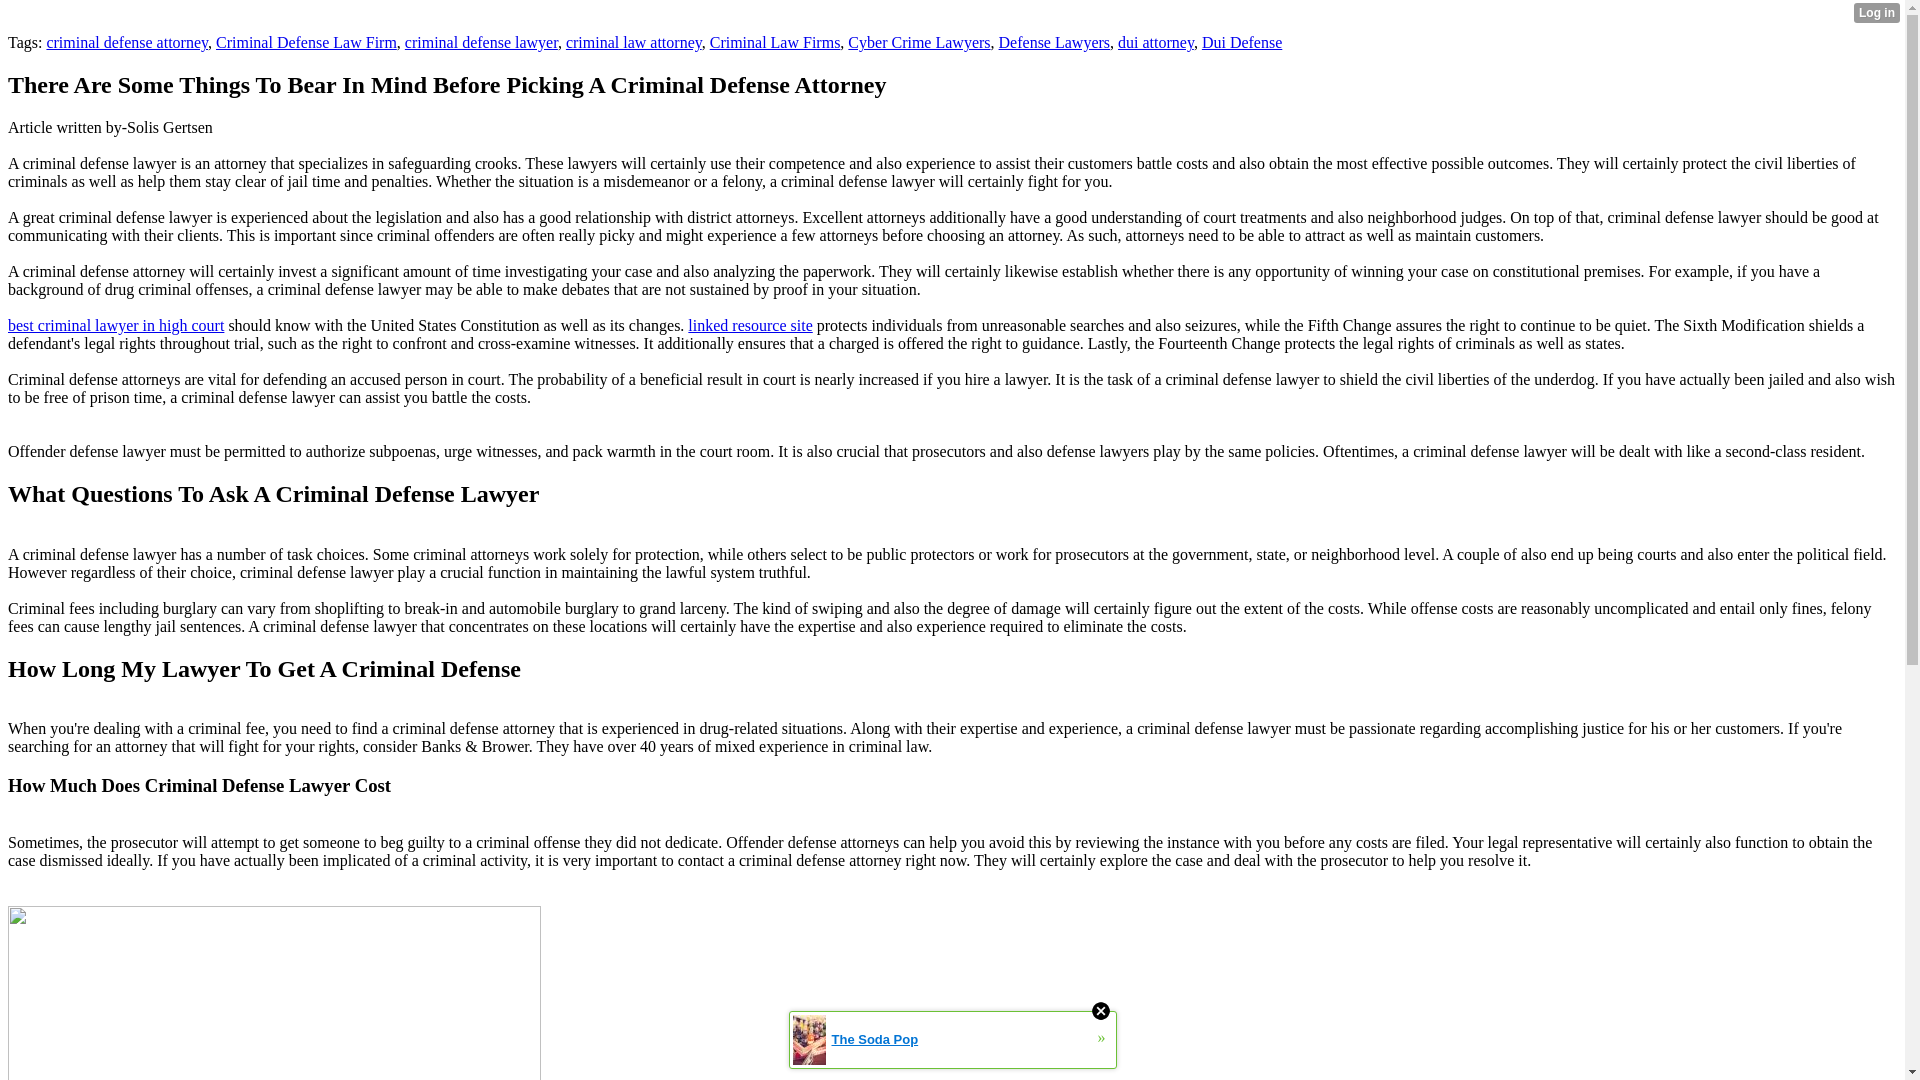  Describe the element at coordinates (116, 325) in the screenshot. I see `best criminal lawyer in high court` at that location.